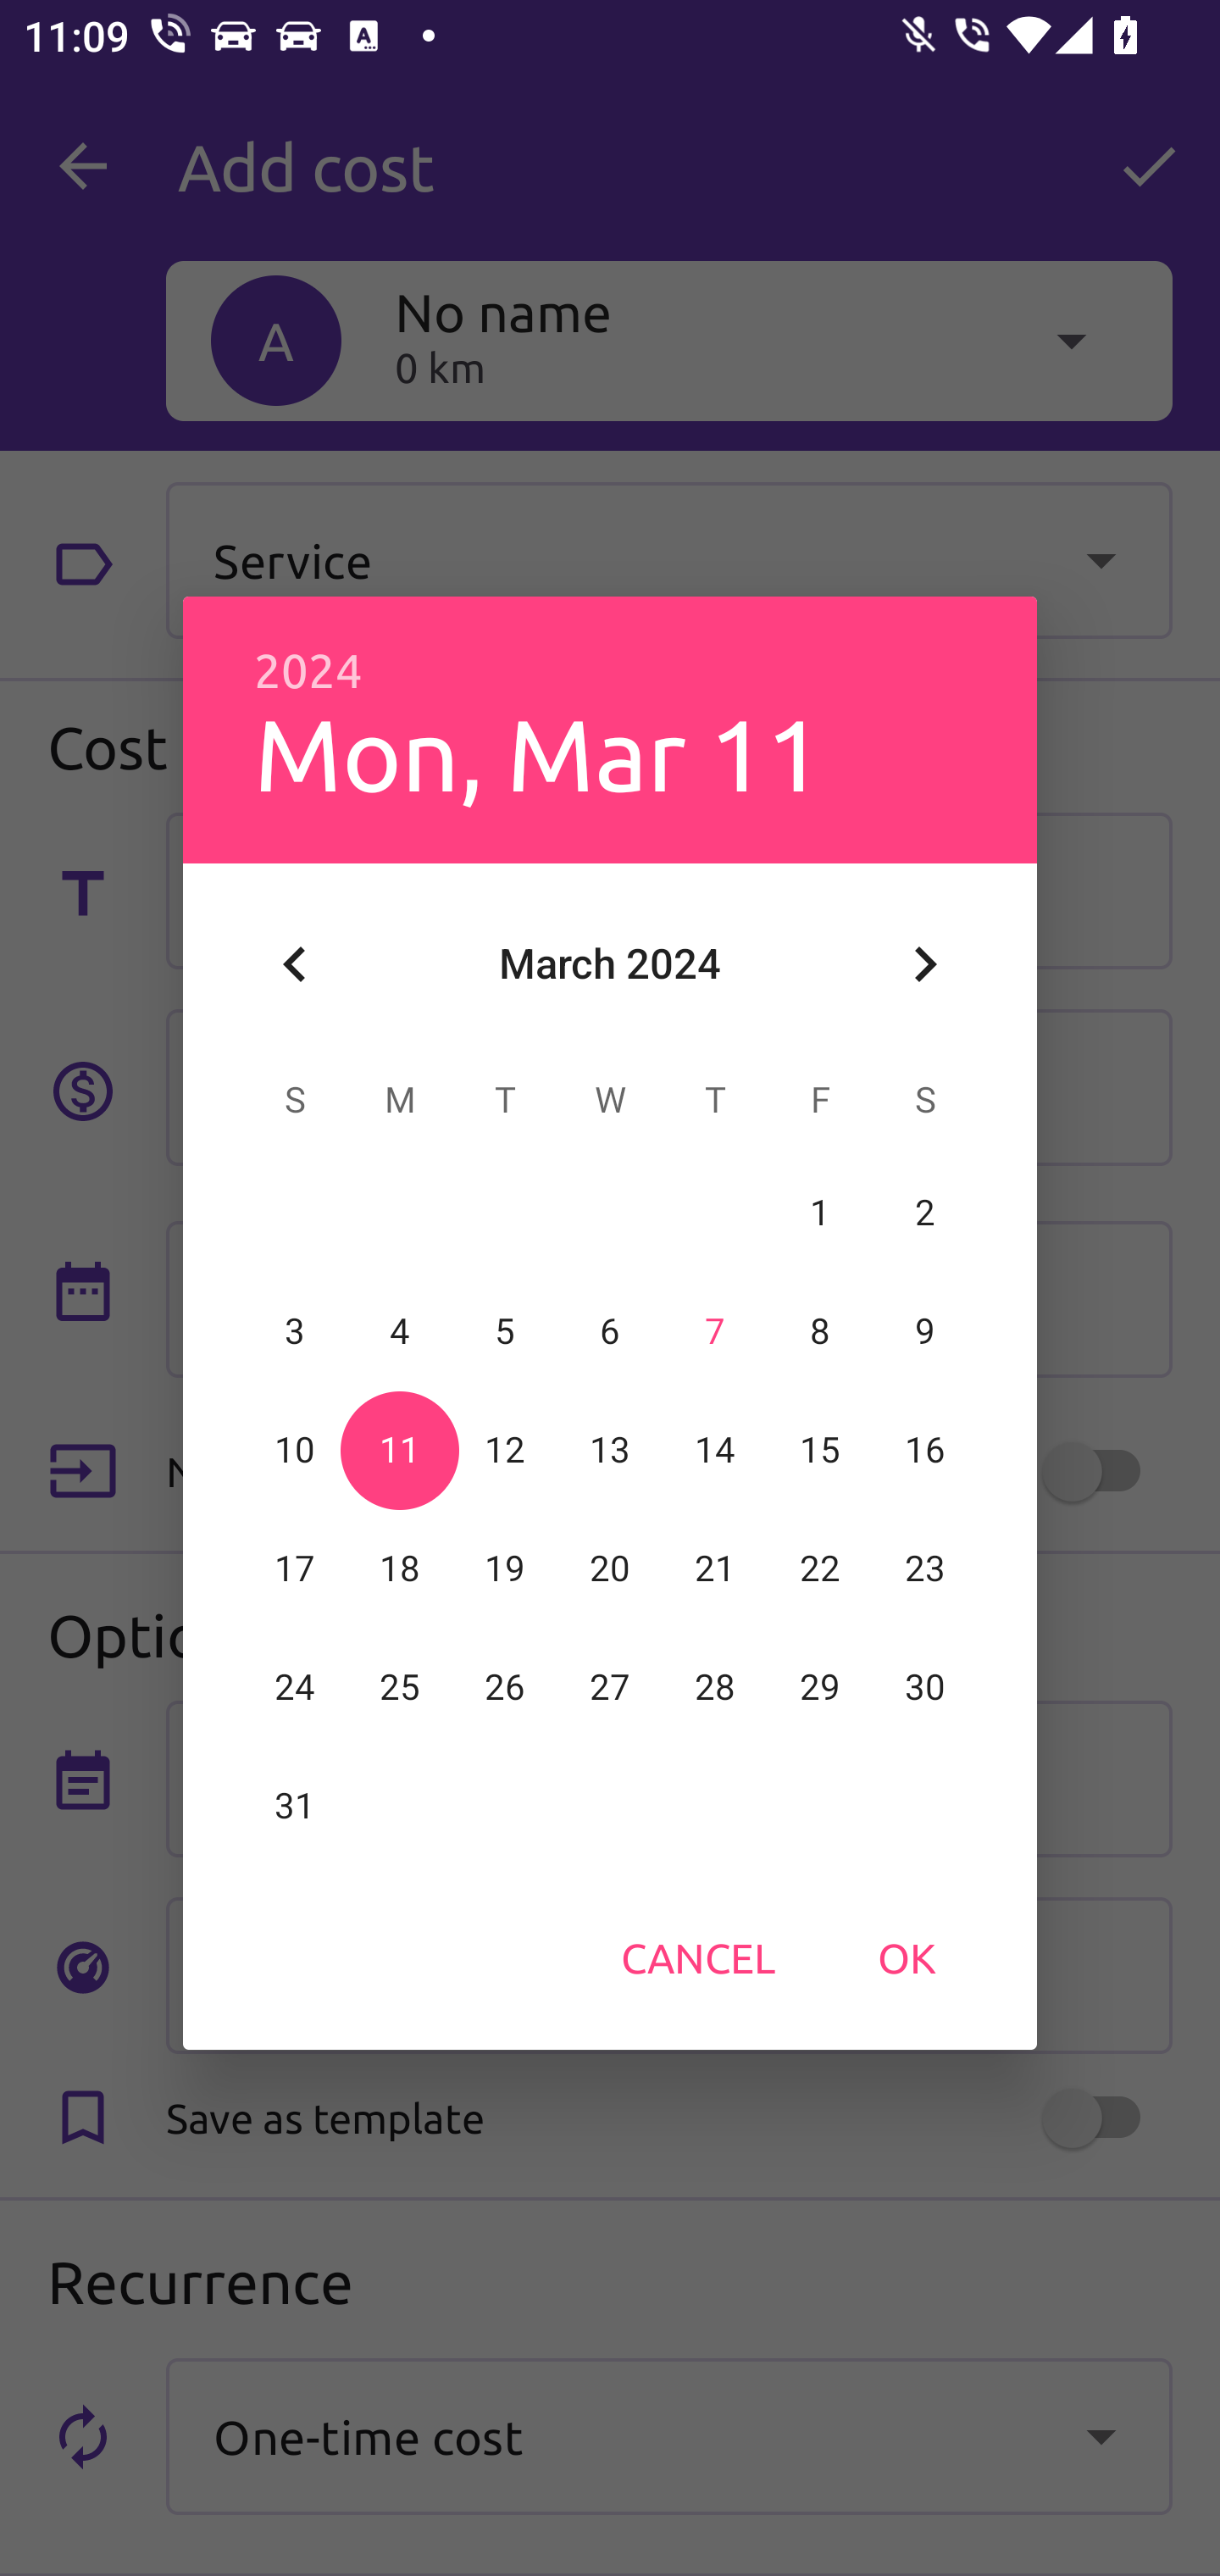  Describe the element at coordinates (819, 1450) in the screenshot. I see `15 15 March 2024` at that location.